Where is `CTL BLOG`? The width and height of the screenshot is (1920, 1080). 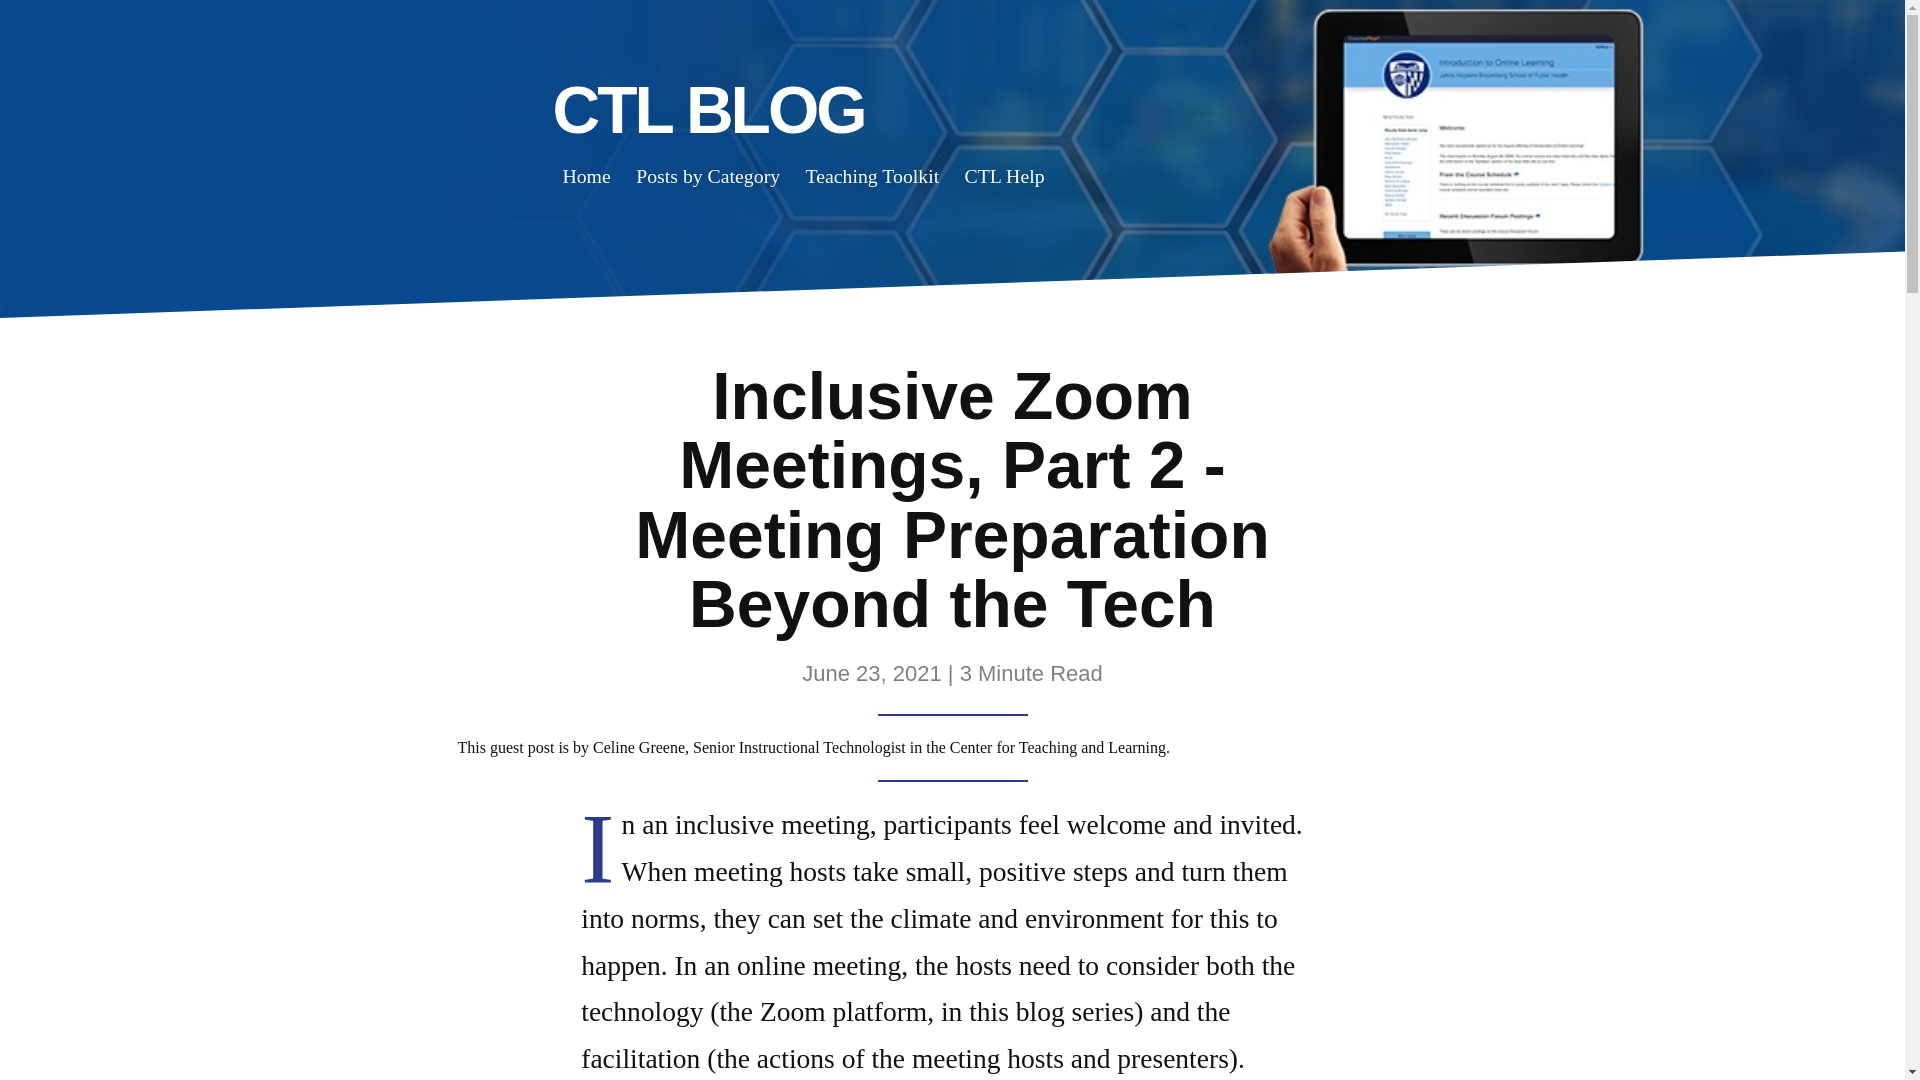
CTL BLOG is located at coordinates (708, 110).